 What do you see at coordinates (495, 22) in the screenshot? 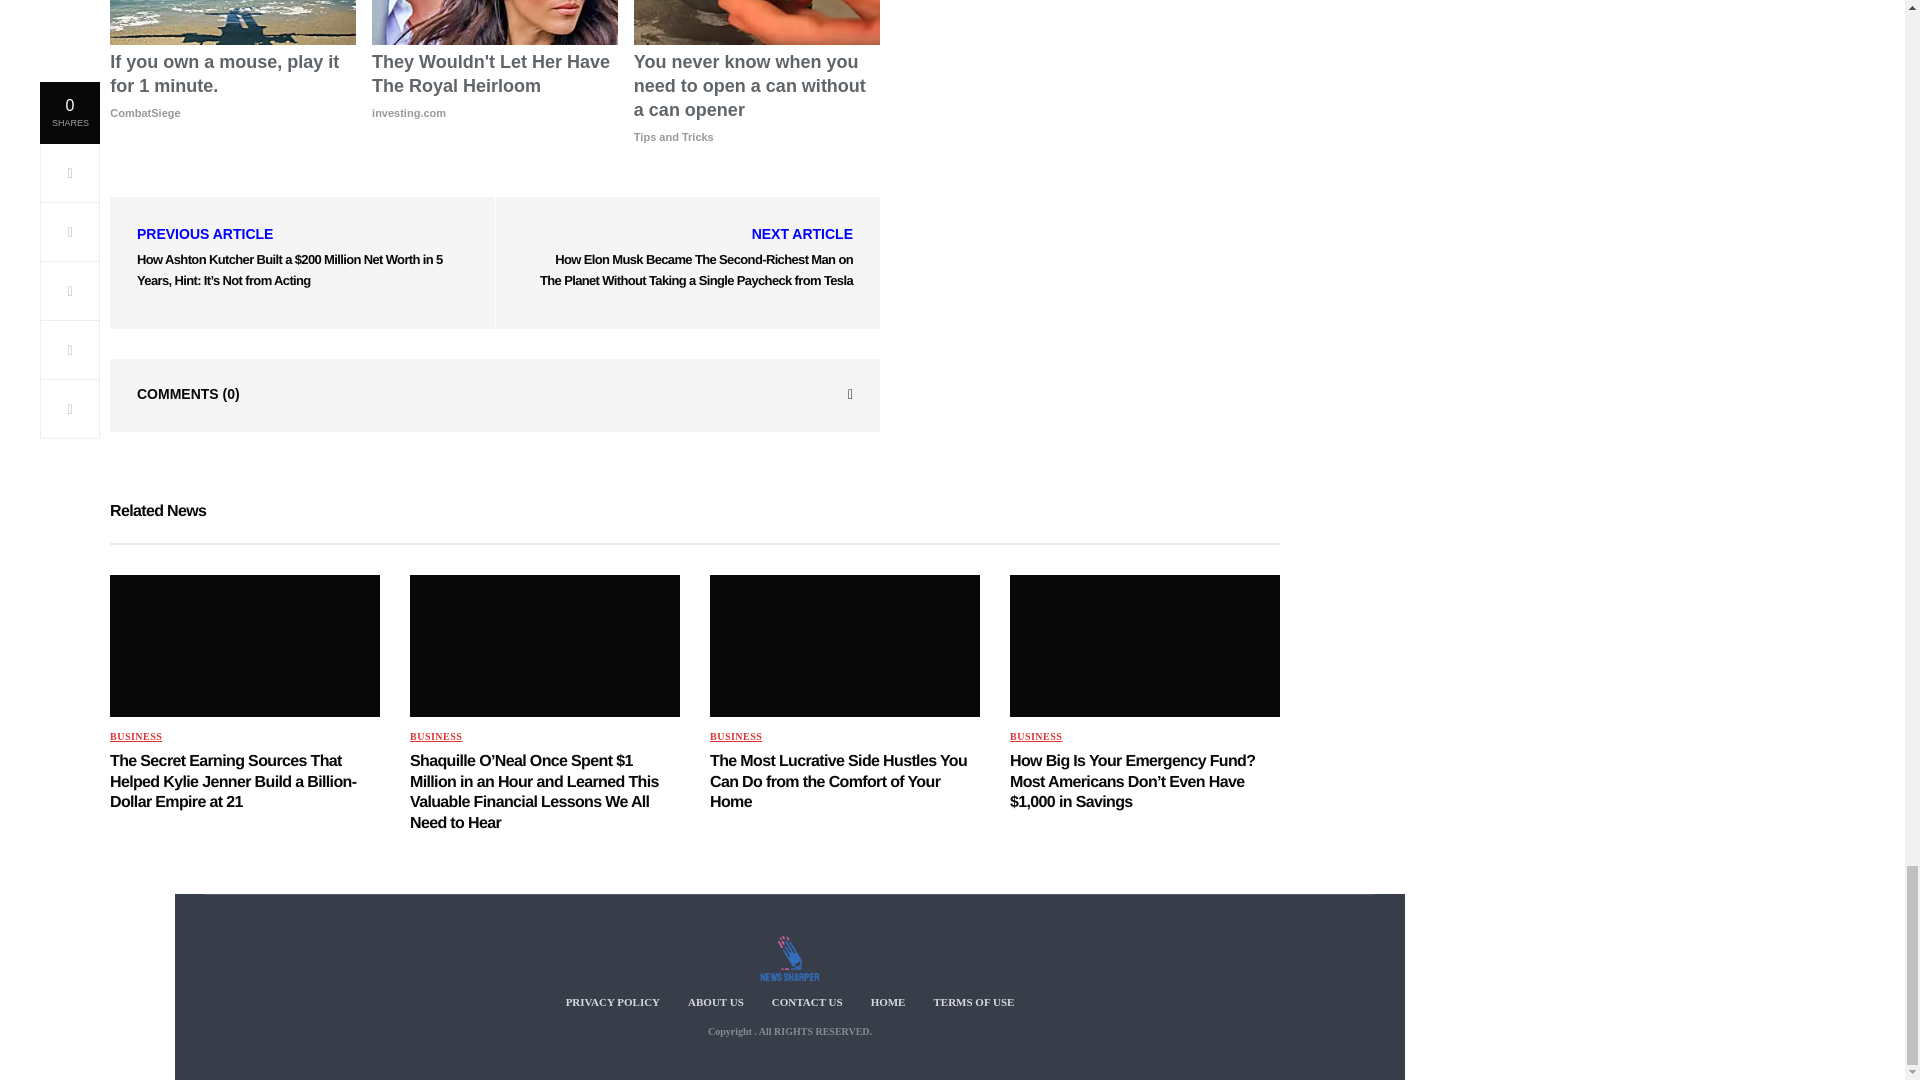
I see `They Wouldn't Let Her Have The Royal Heirloom` at bounding box center [495, 22].